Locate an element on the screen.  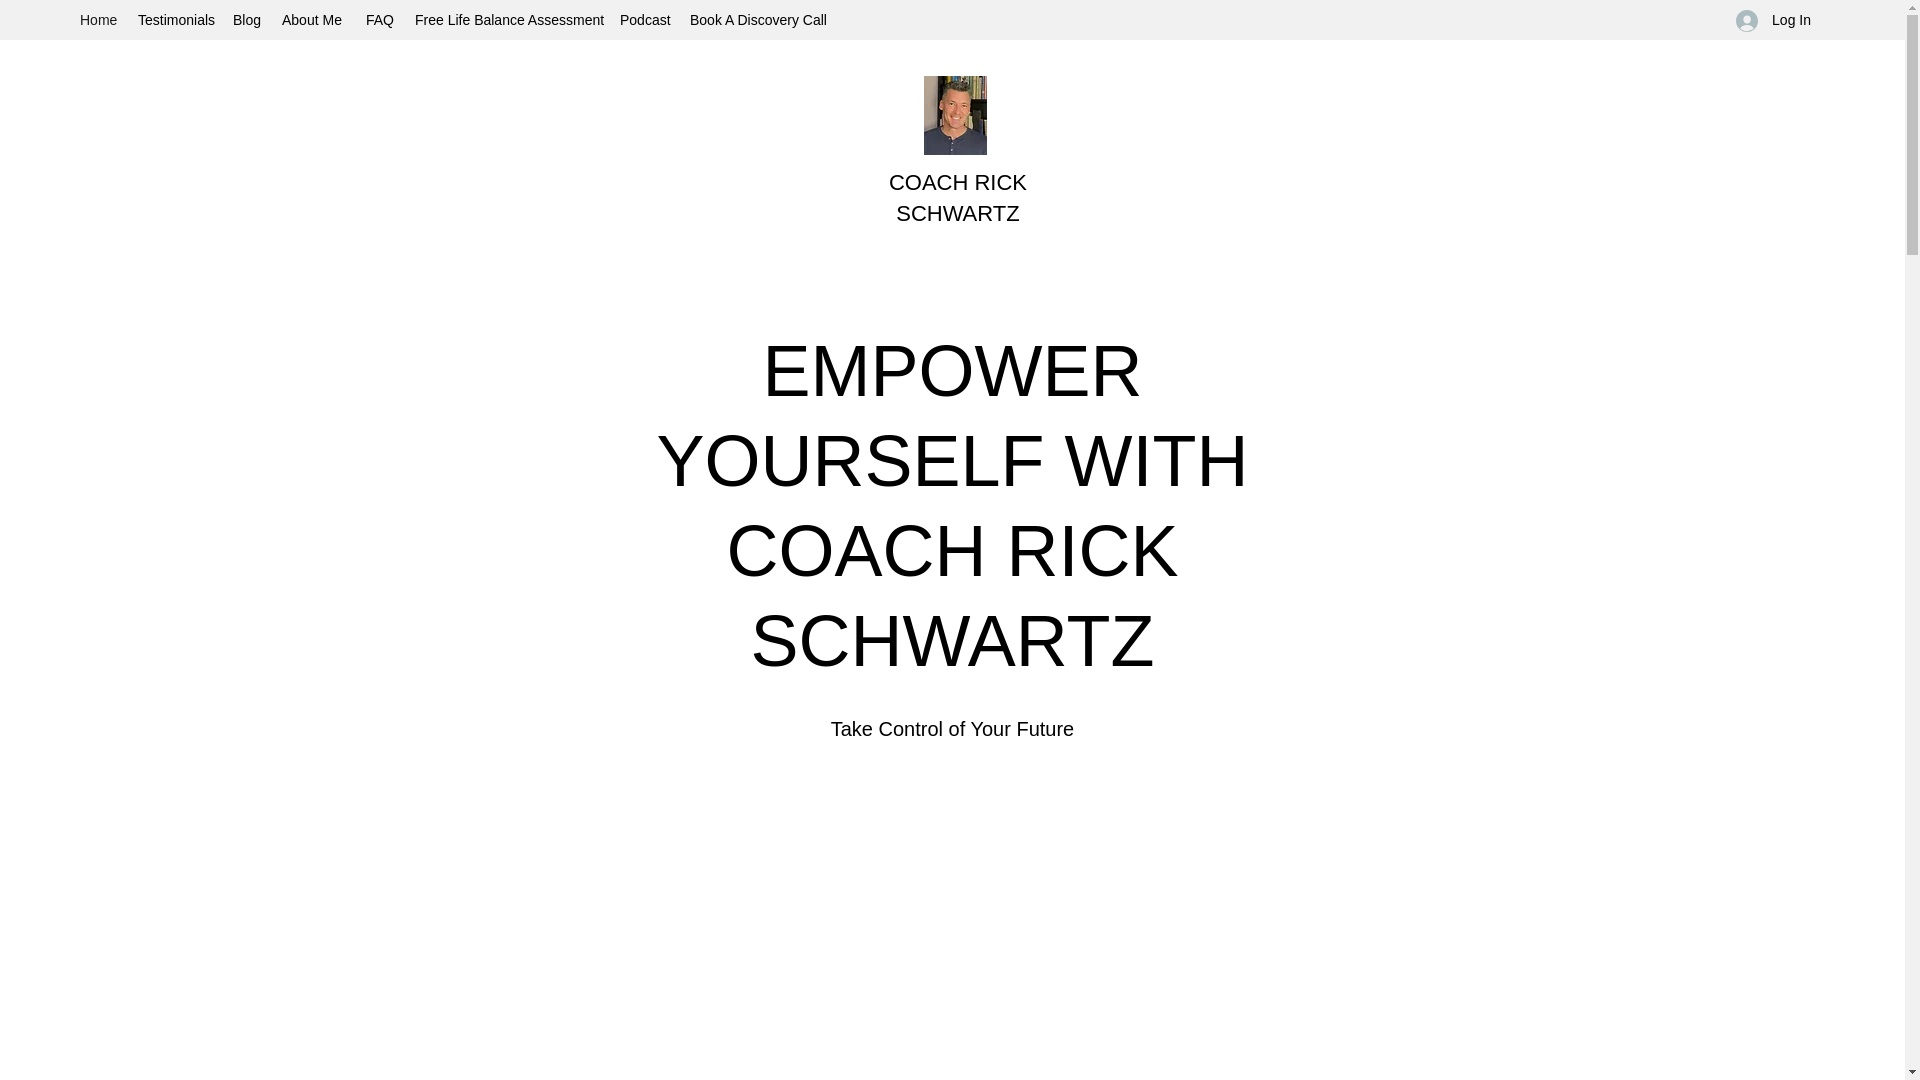
Free Life Balance Assessment is located at coordinates (508, 20).